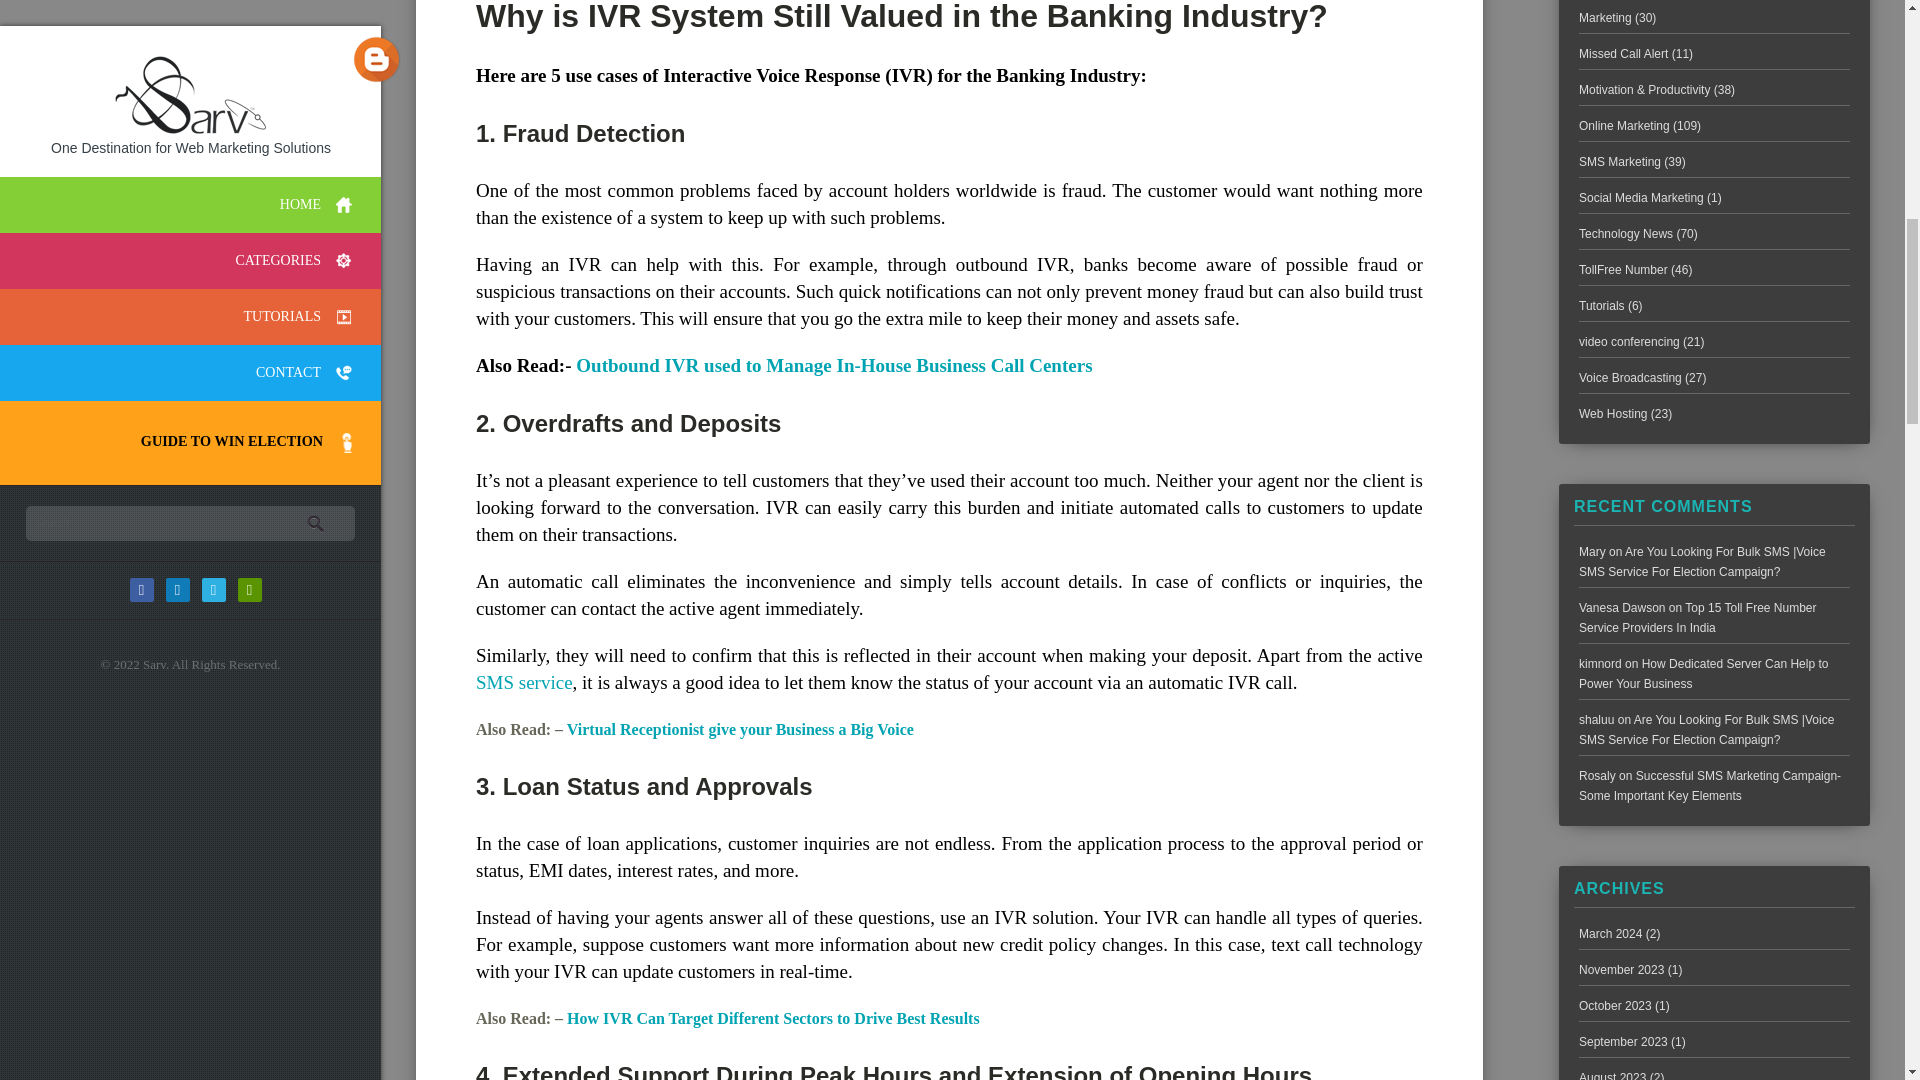 The image size is (1920, 1080). Describe the element at coordinates (834, 365) in the screenshot. I see `Outbound IVR used to Manage In-House Business Call Centers` at that location.